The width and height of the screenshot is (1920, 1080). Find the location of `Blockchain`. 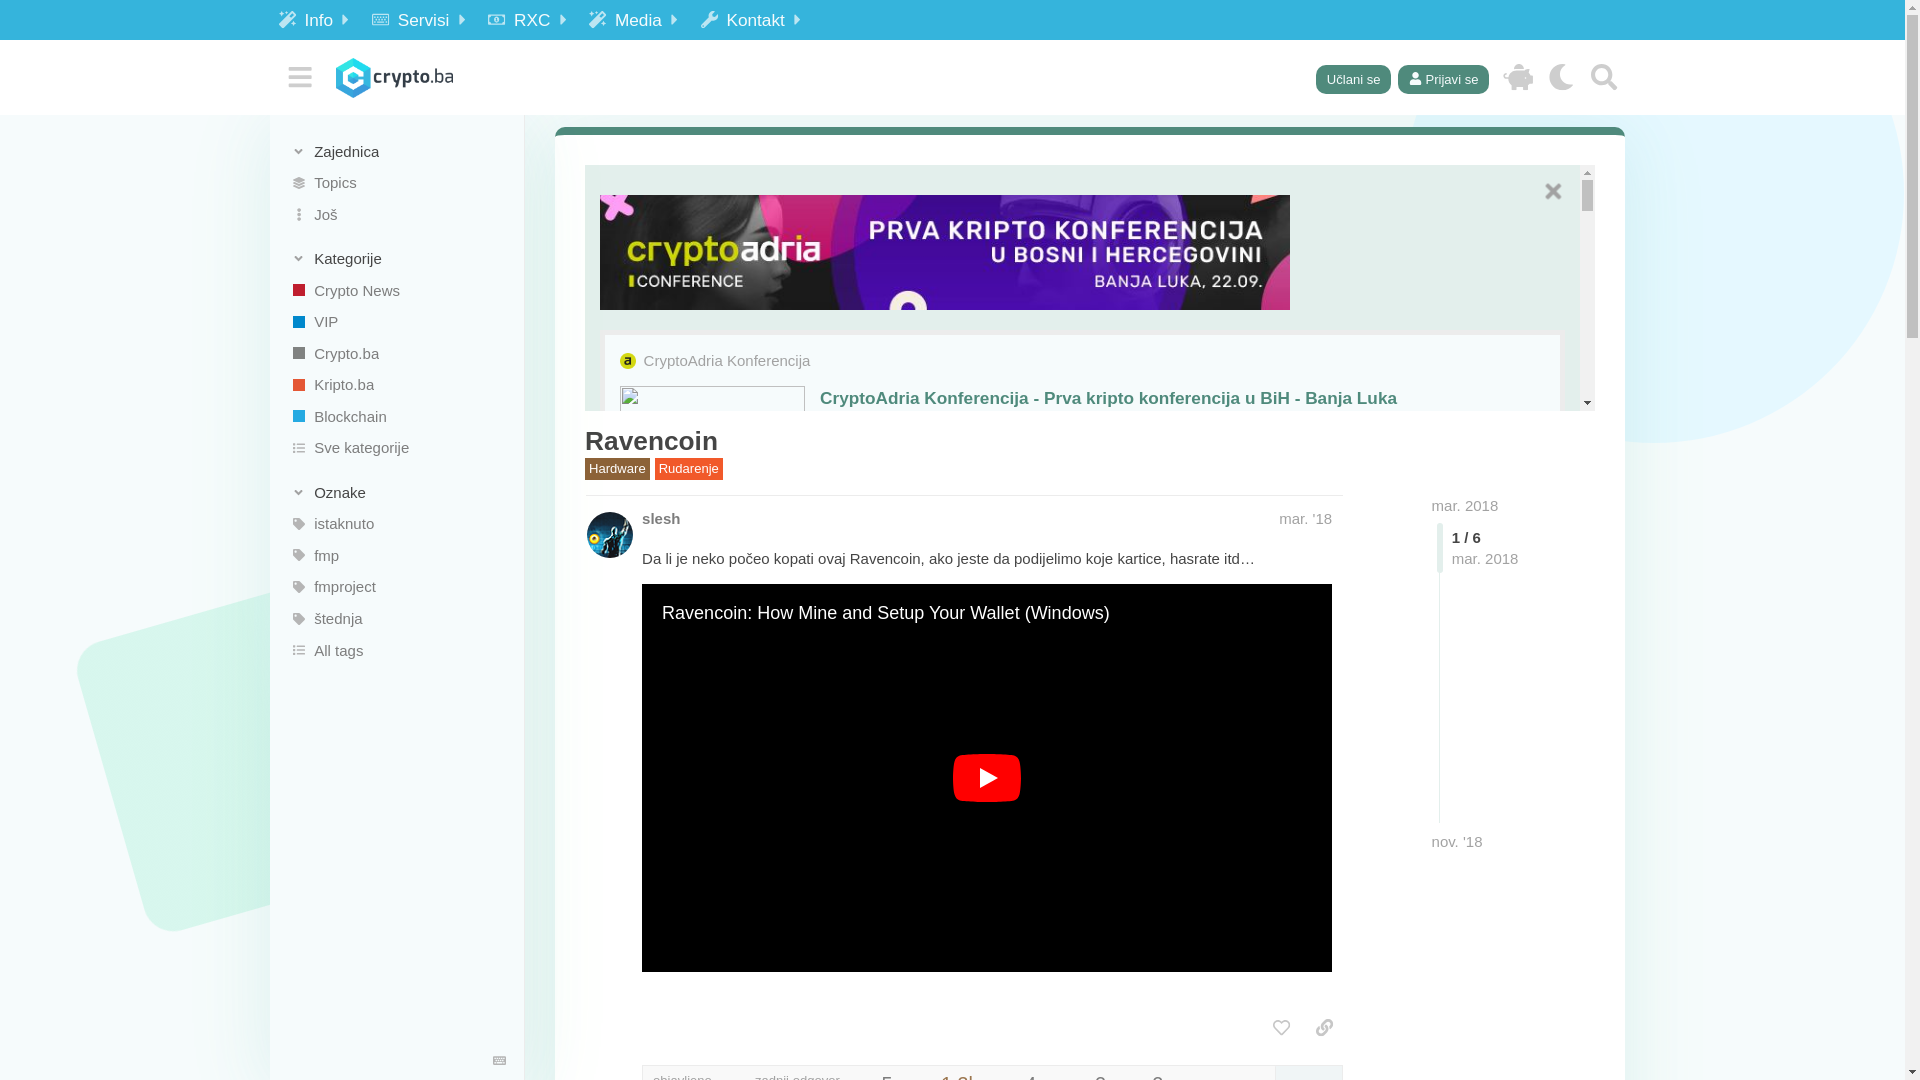

Blockchain is located at coordinates (397, 417).